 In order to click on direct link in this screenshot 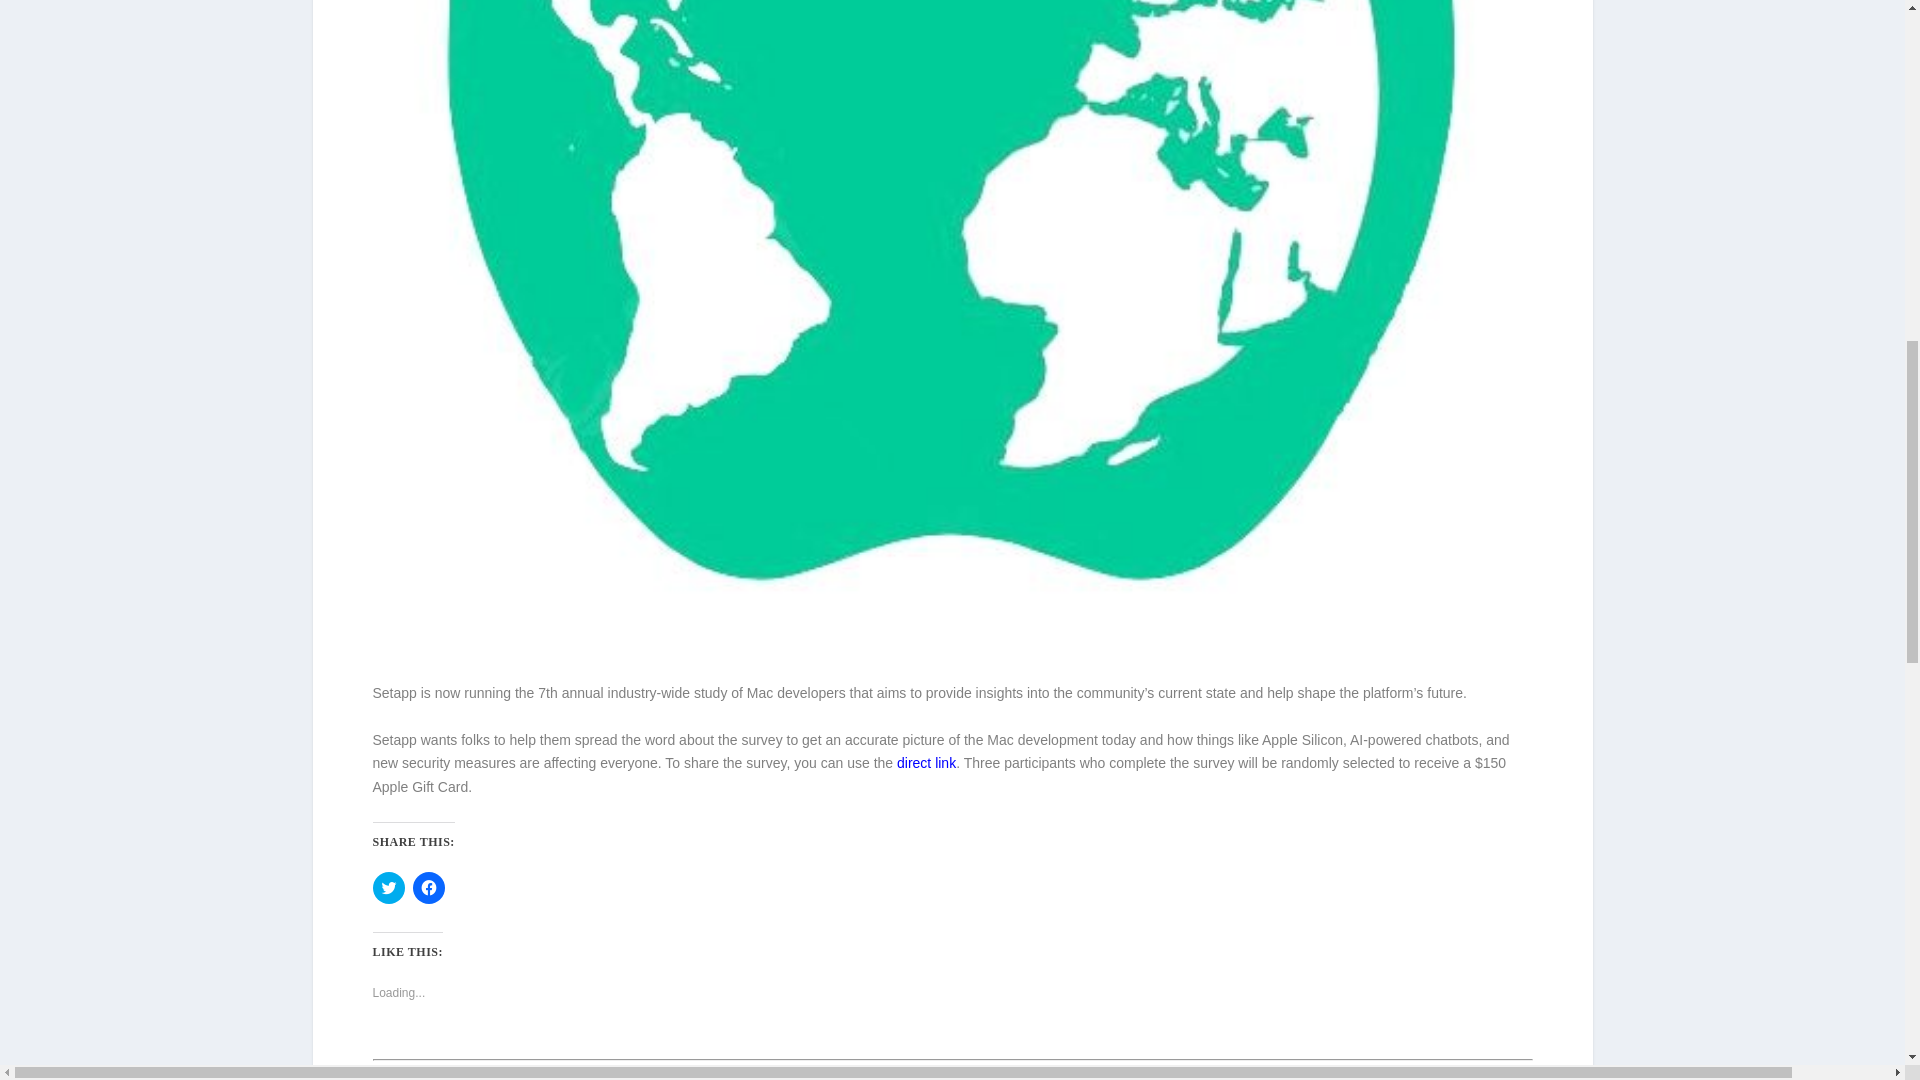, I will do `click(926, 762)`.